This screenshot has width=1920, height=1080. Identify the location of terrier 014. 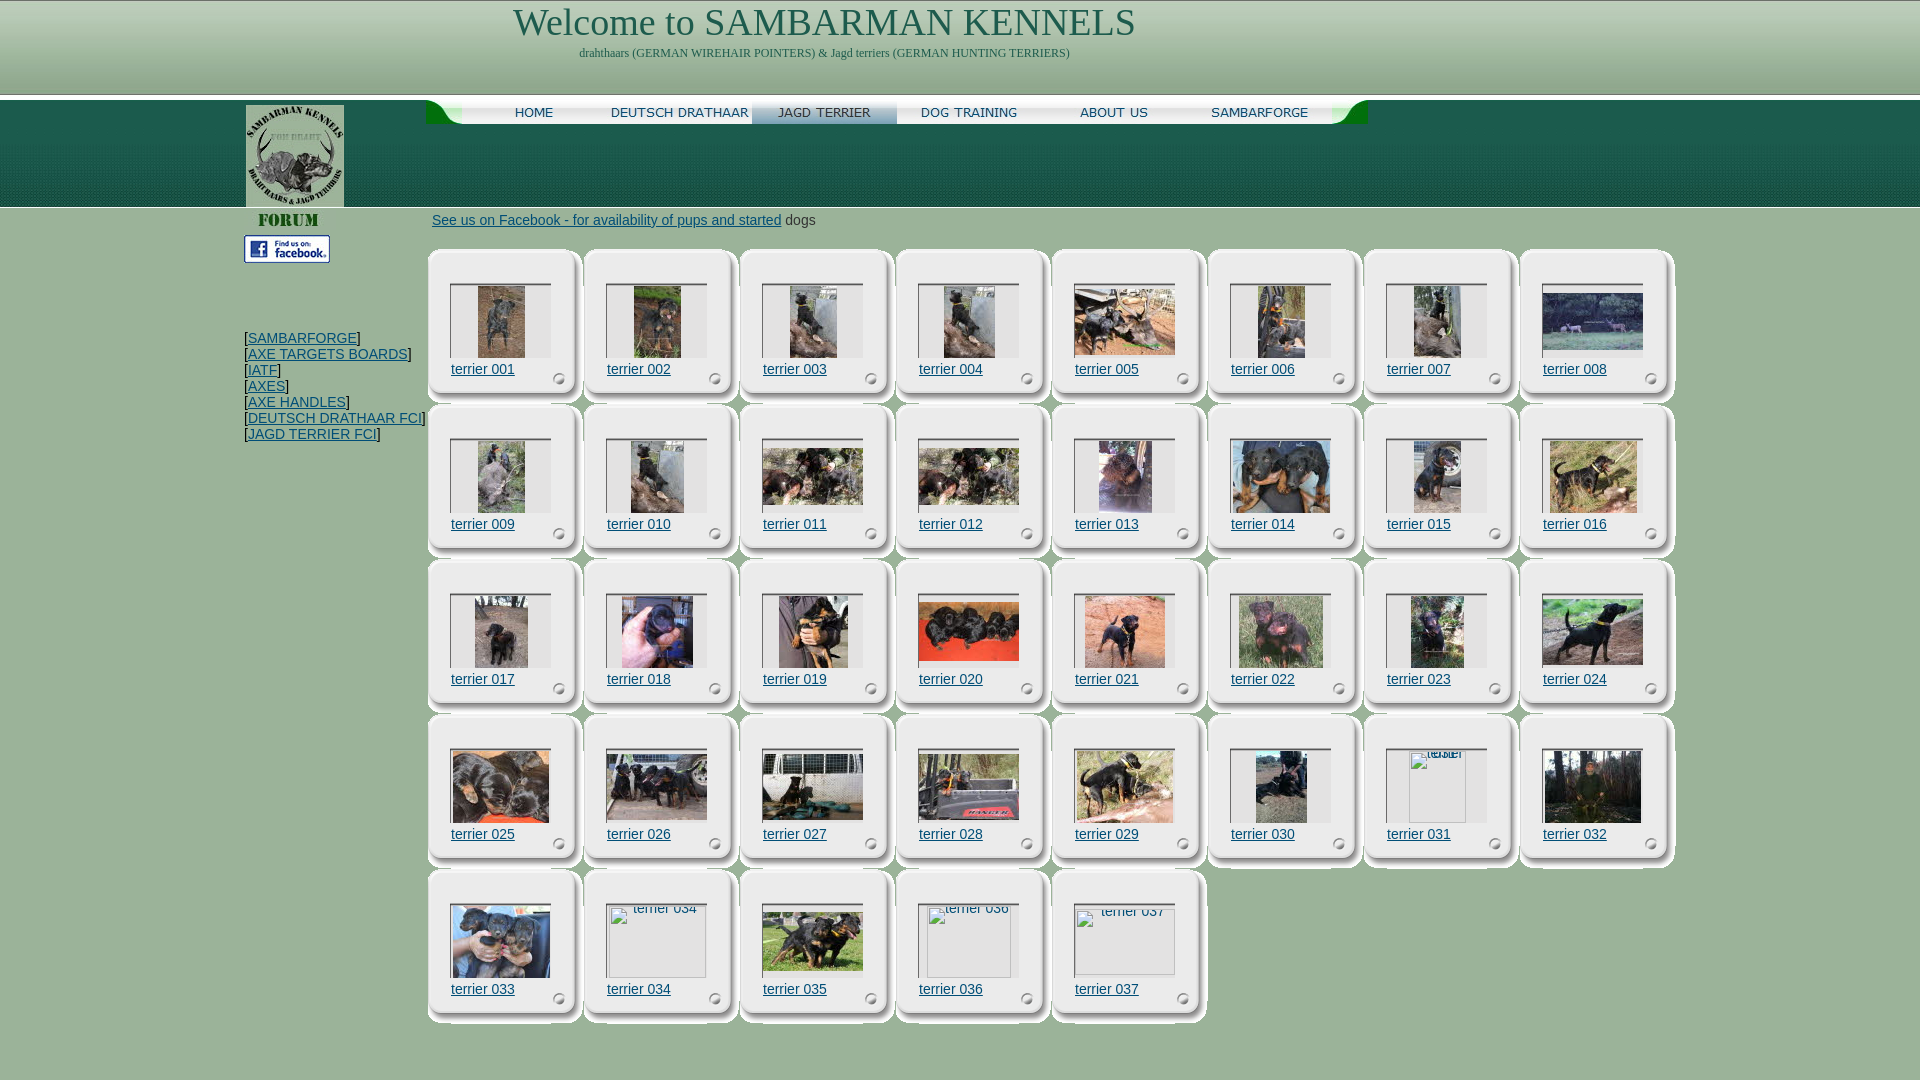
(1263, 524).